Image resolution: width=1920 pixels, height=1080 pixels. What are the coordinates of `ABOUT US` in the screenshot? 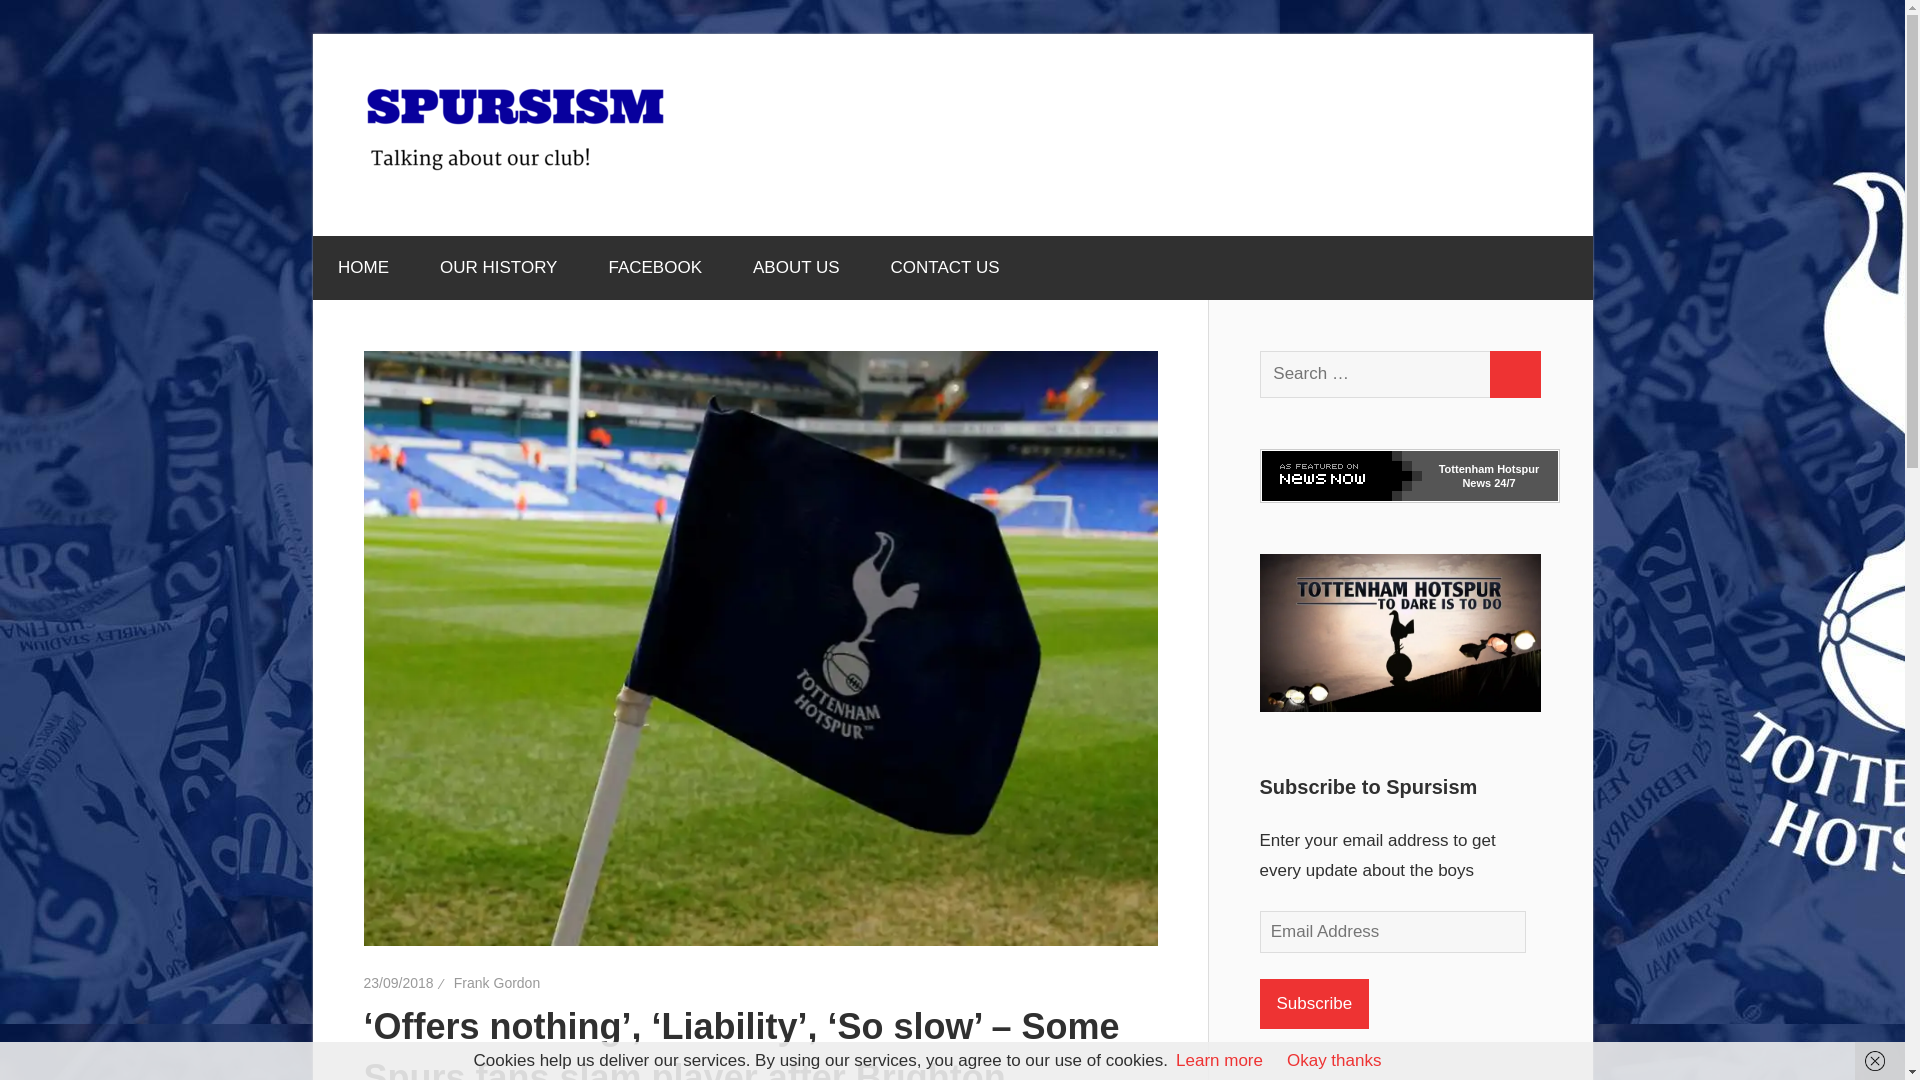 It's located at (796, 268).